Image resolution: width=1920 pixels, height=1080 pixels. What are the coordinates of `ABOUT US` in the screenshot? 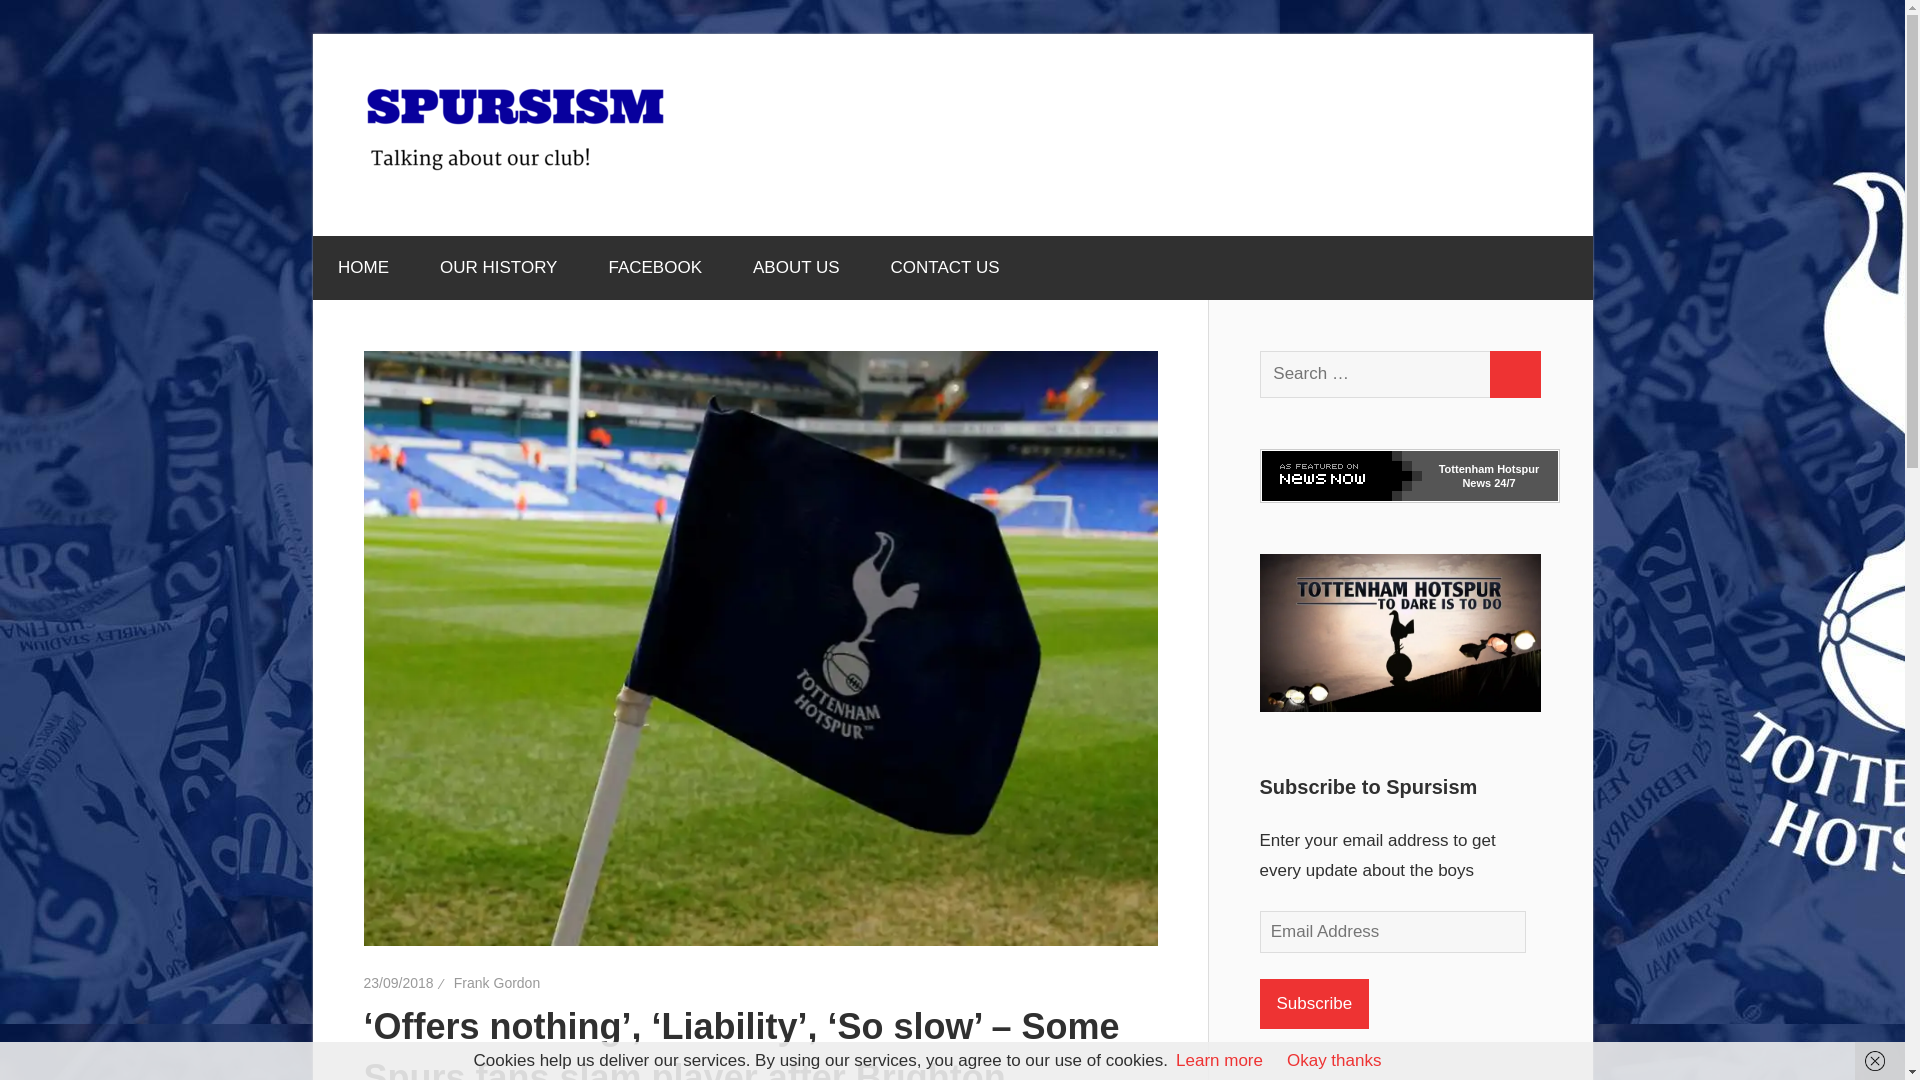 It's located at (796, 268).